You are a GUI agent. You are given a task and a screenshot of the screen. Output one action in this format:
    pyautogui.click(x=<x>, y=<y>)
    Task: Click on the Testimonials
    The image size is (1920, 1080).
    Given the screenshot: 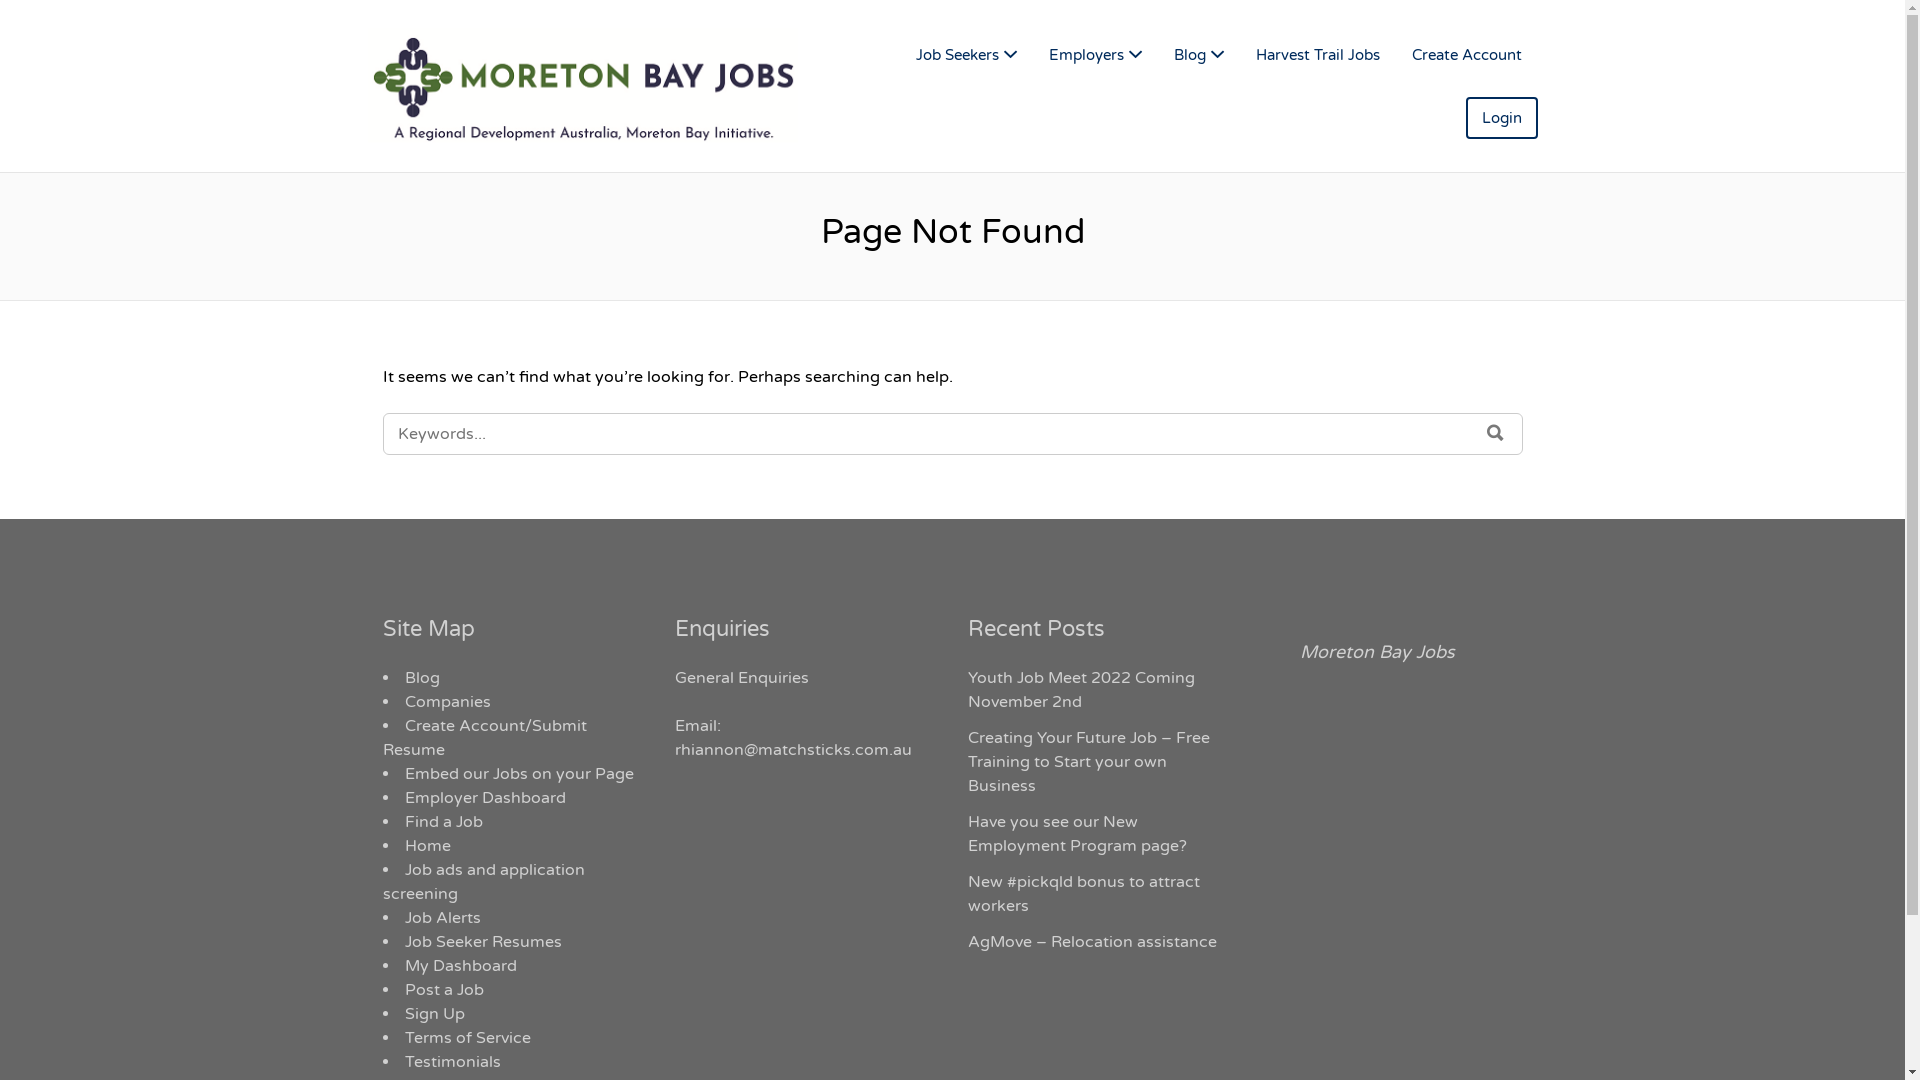 What is the action you would take?
    pyautogui.click(x=452, y=1062)
    